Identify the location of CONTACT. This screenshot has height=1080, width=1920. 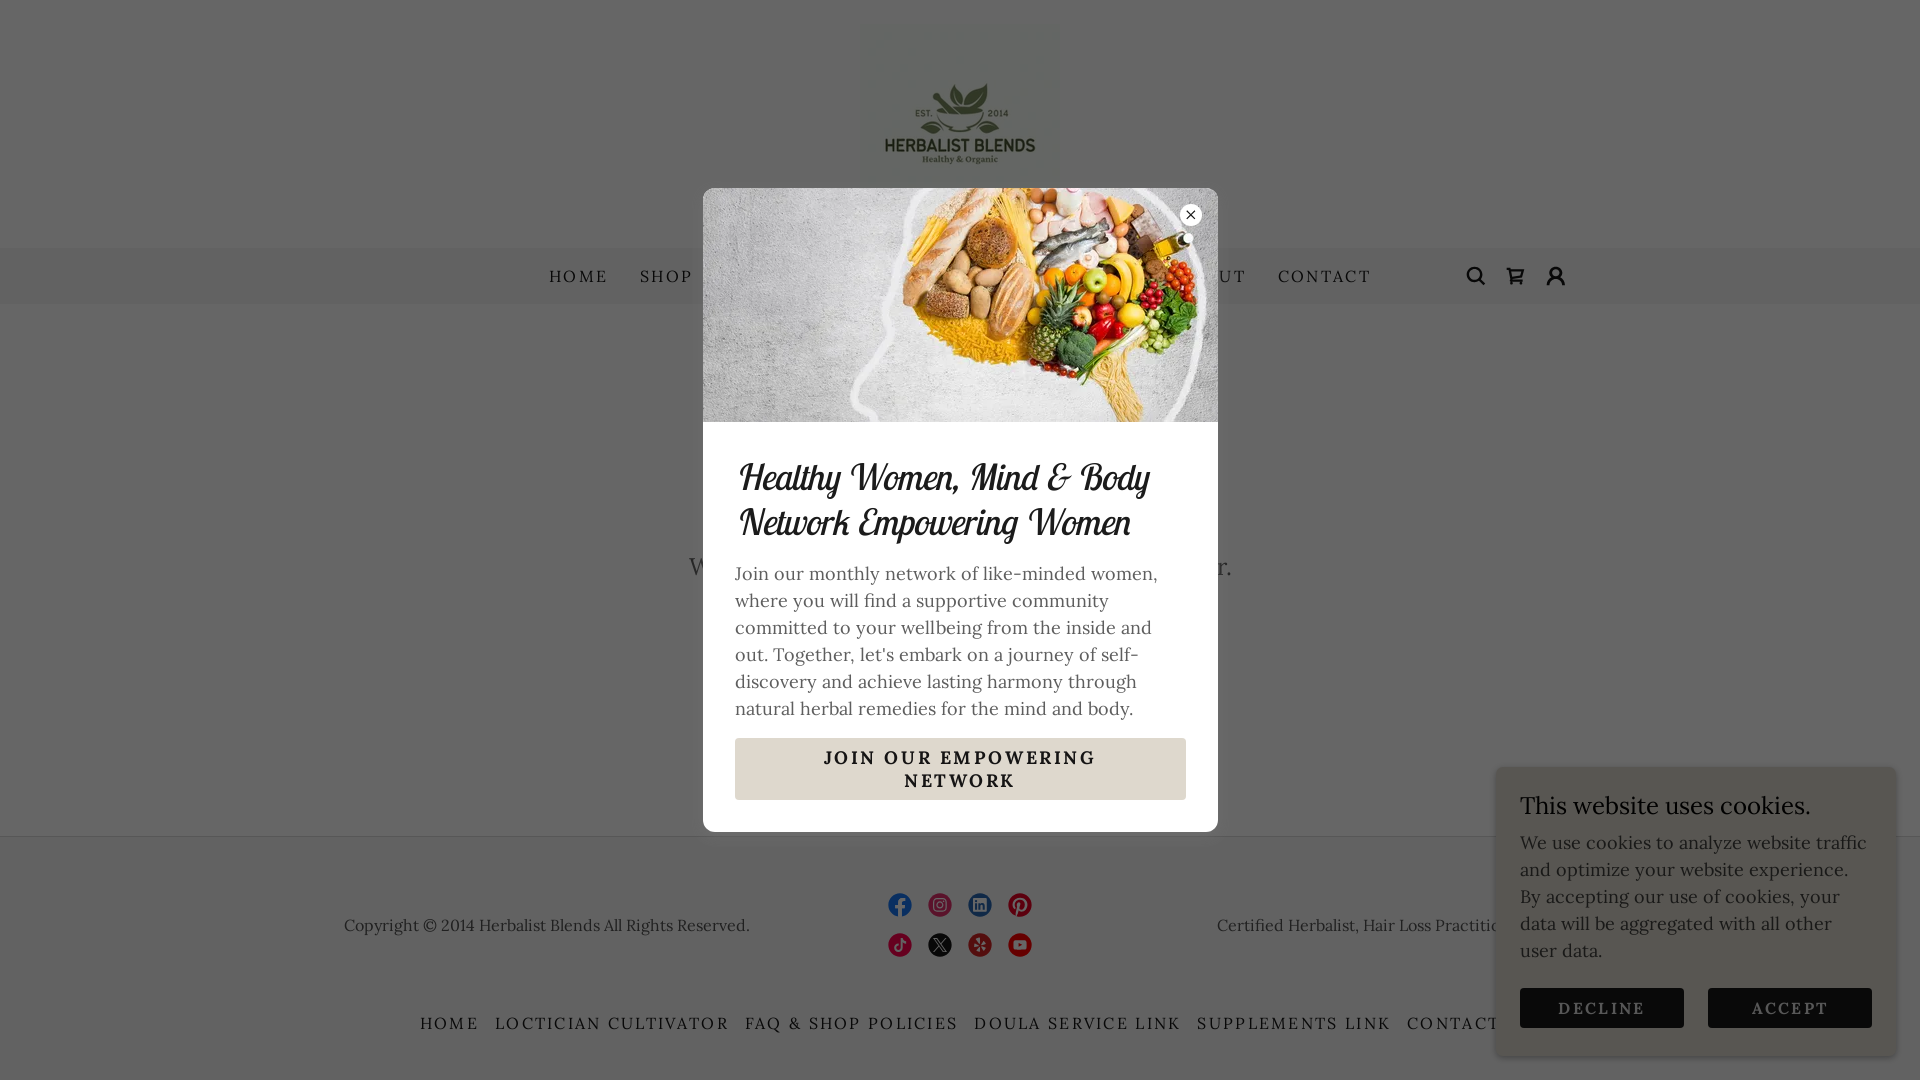
(1324, 276).